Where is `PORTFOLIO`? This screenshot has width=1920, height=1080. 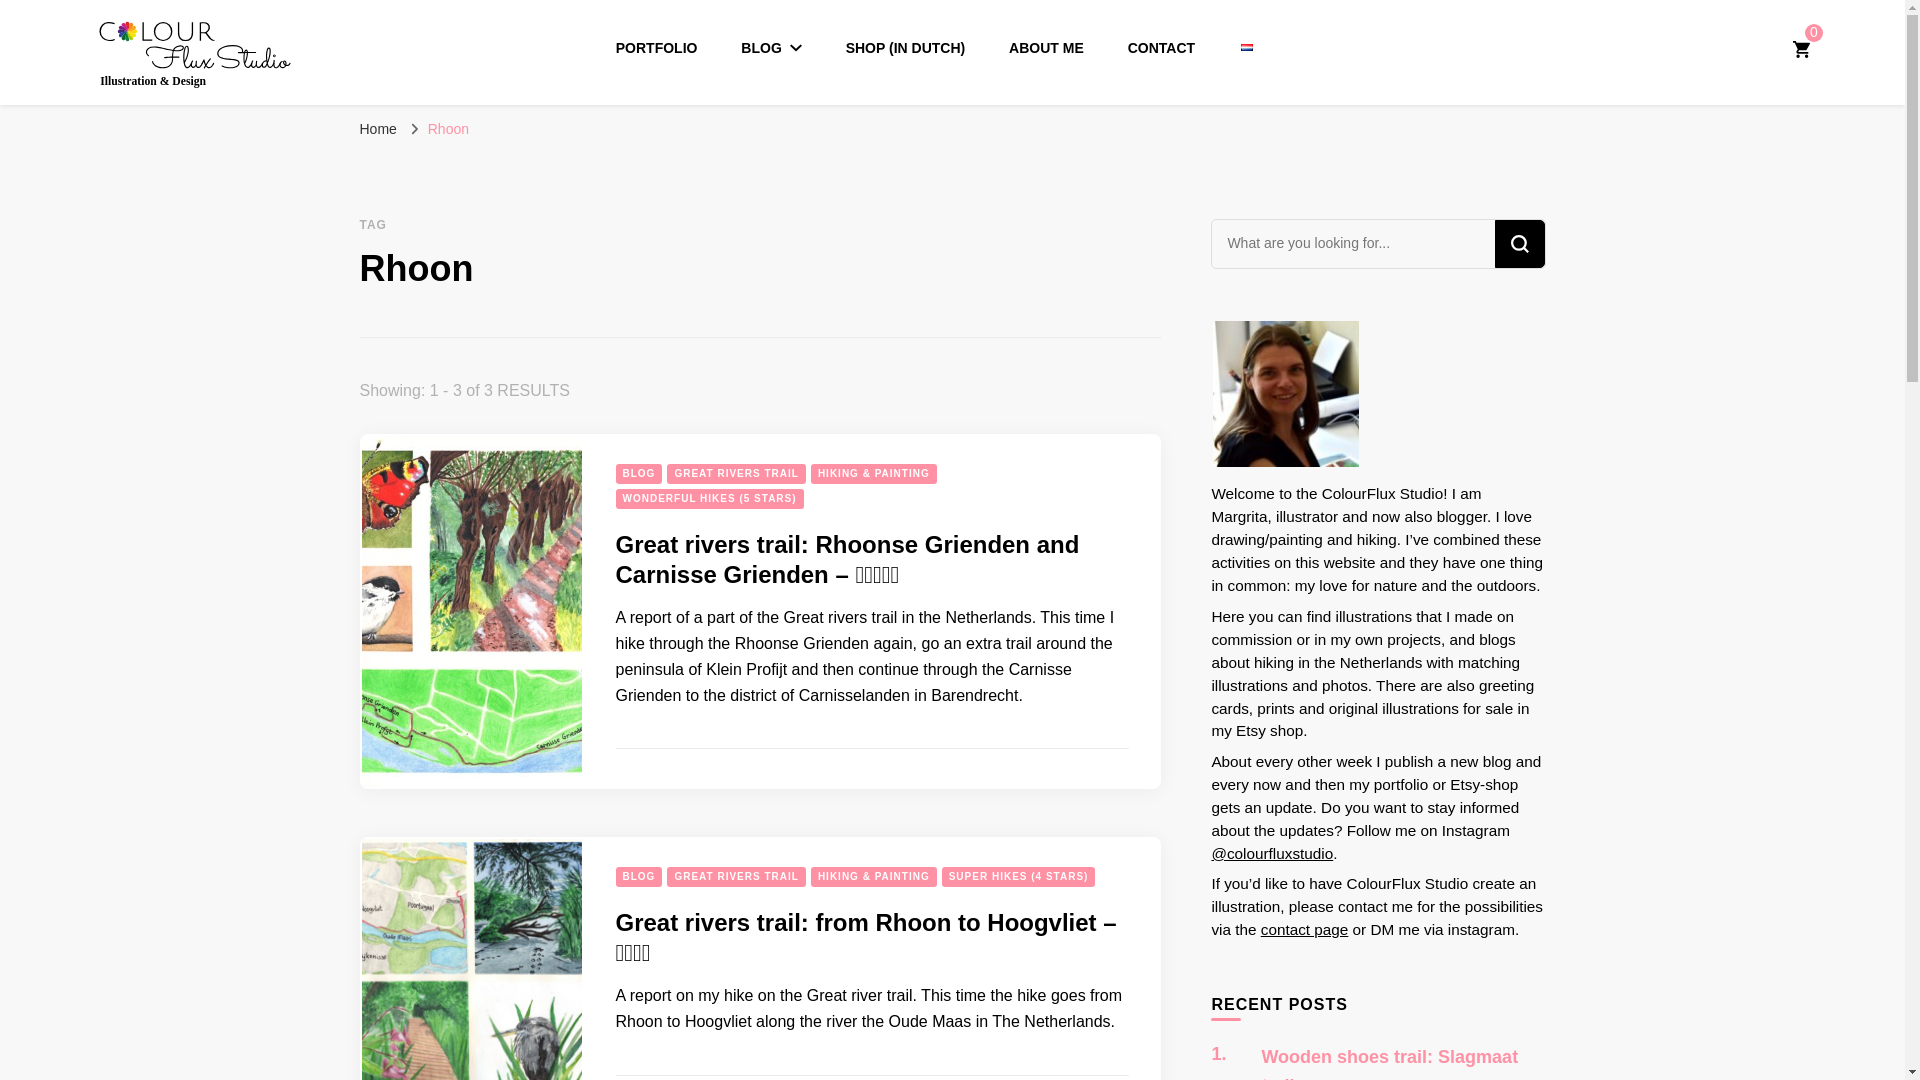
PORTFOLIO is located at coordinates (657, 48).